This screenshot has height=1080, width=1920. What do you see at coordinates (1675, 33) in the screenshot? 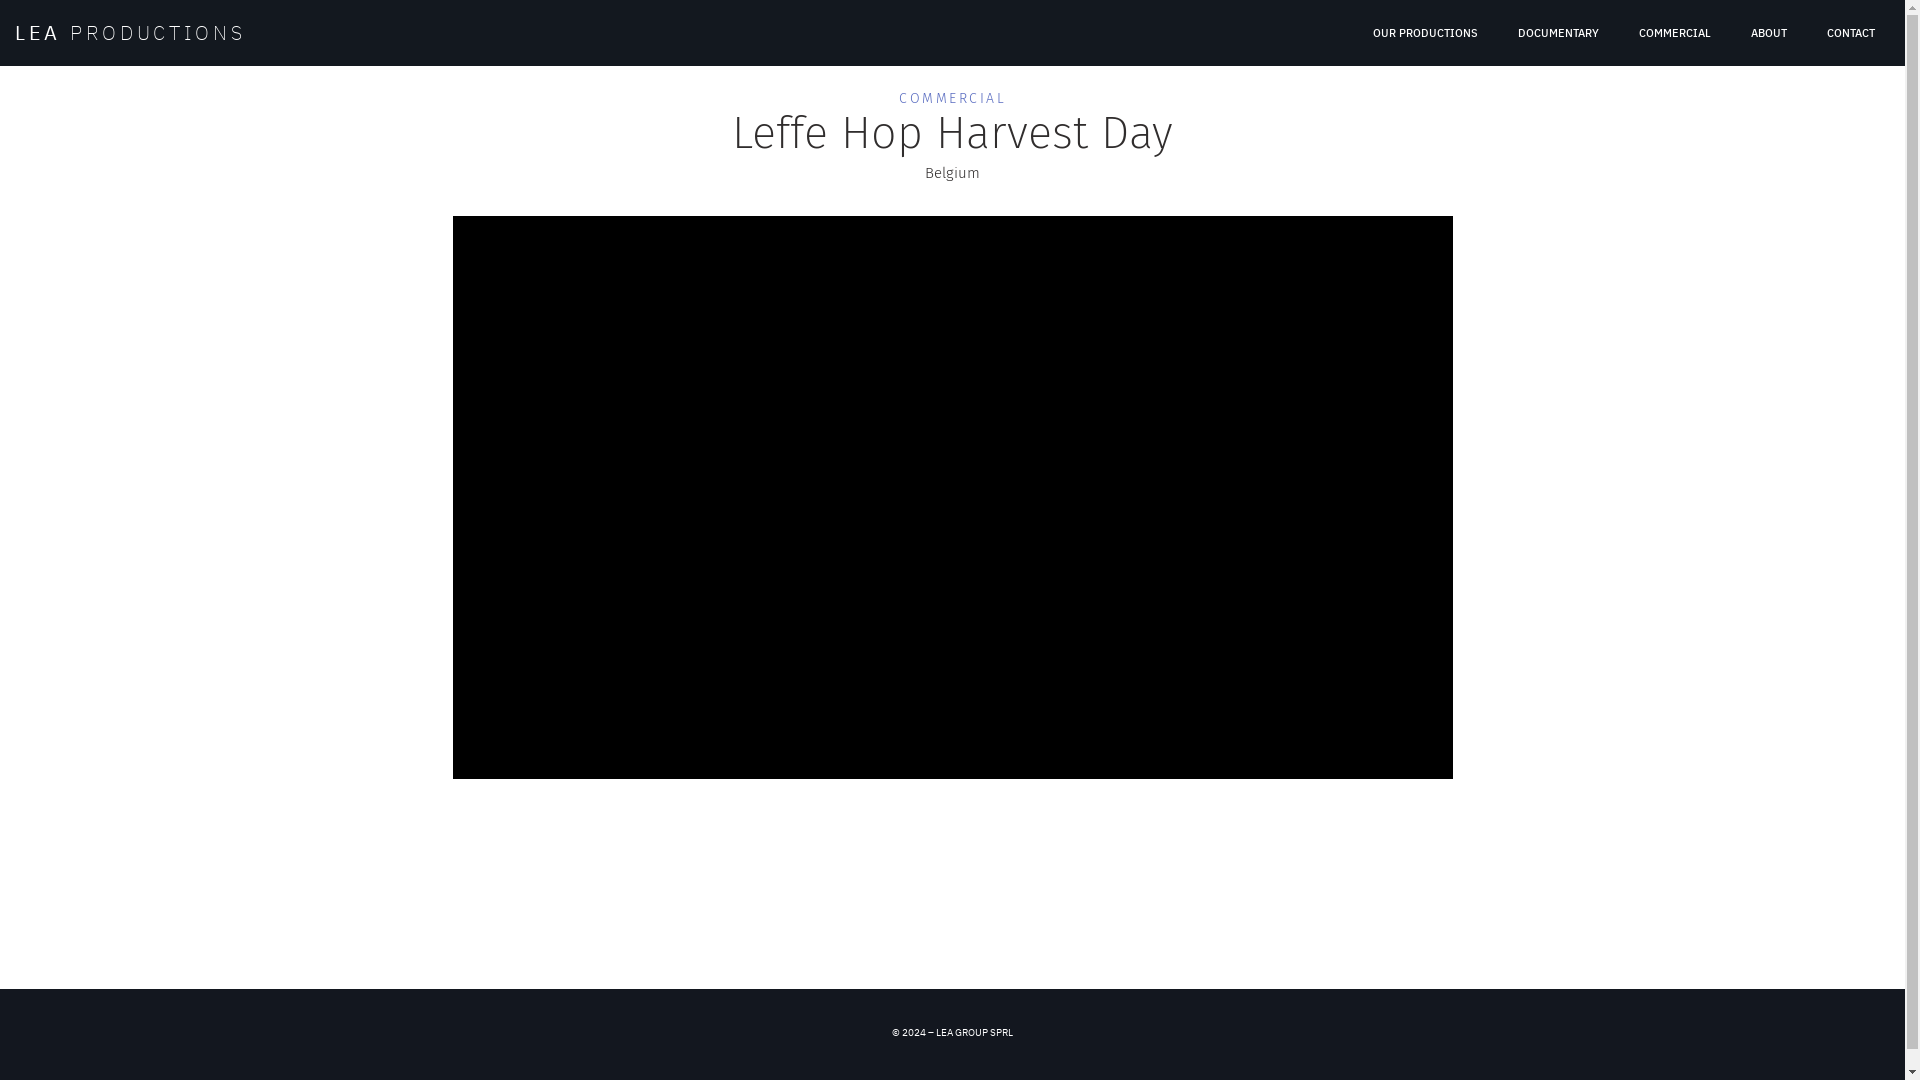
I see `COMMERCIAL` at bounding box center [1675, 33].